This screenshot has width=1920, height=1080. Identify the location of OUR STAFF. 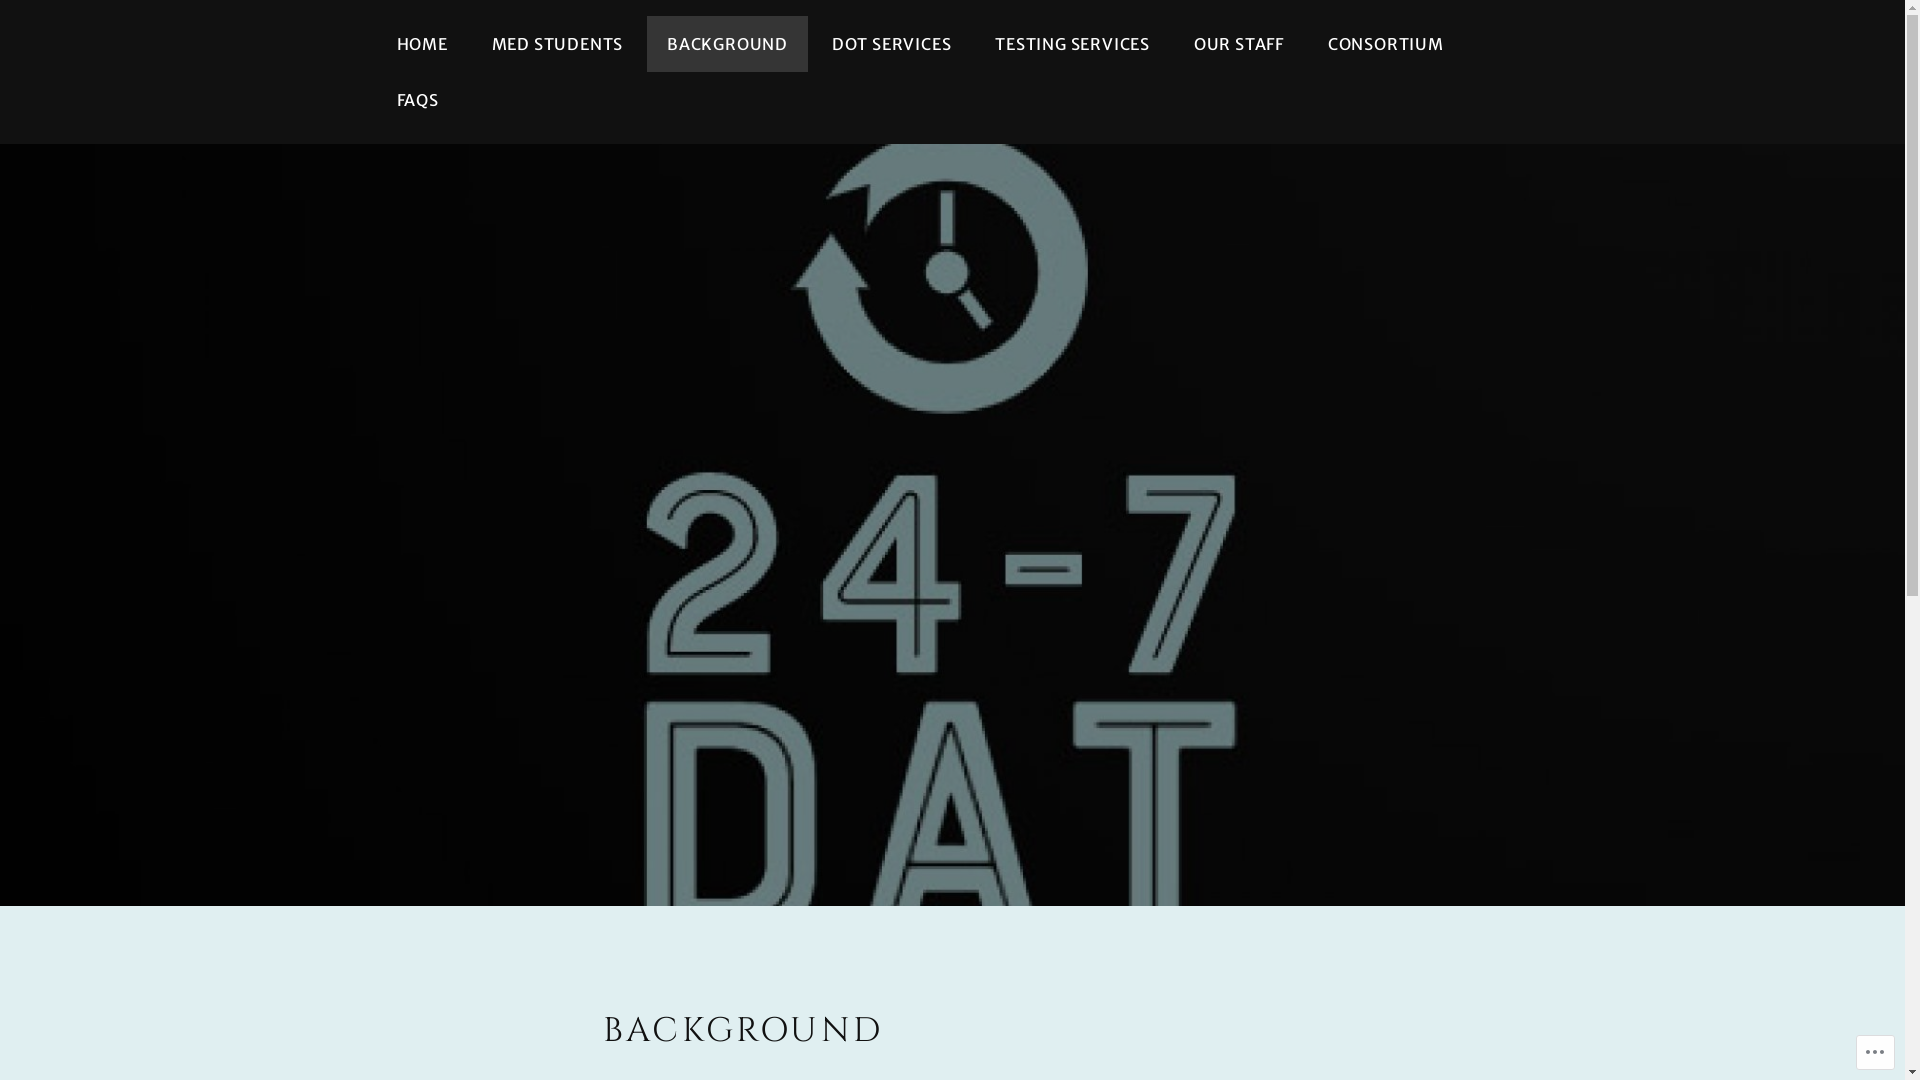
(1239, 44).